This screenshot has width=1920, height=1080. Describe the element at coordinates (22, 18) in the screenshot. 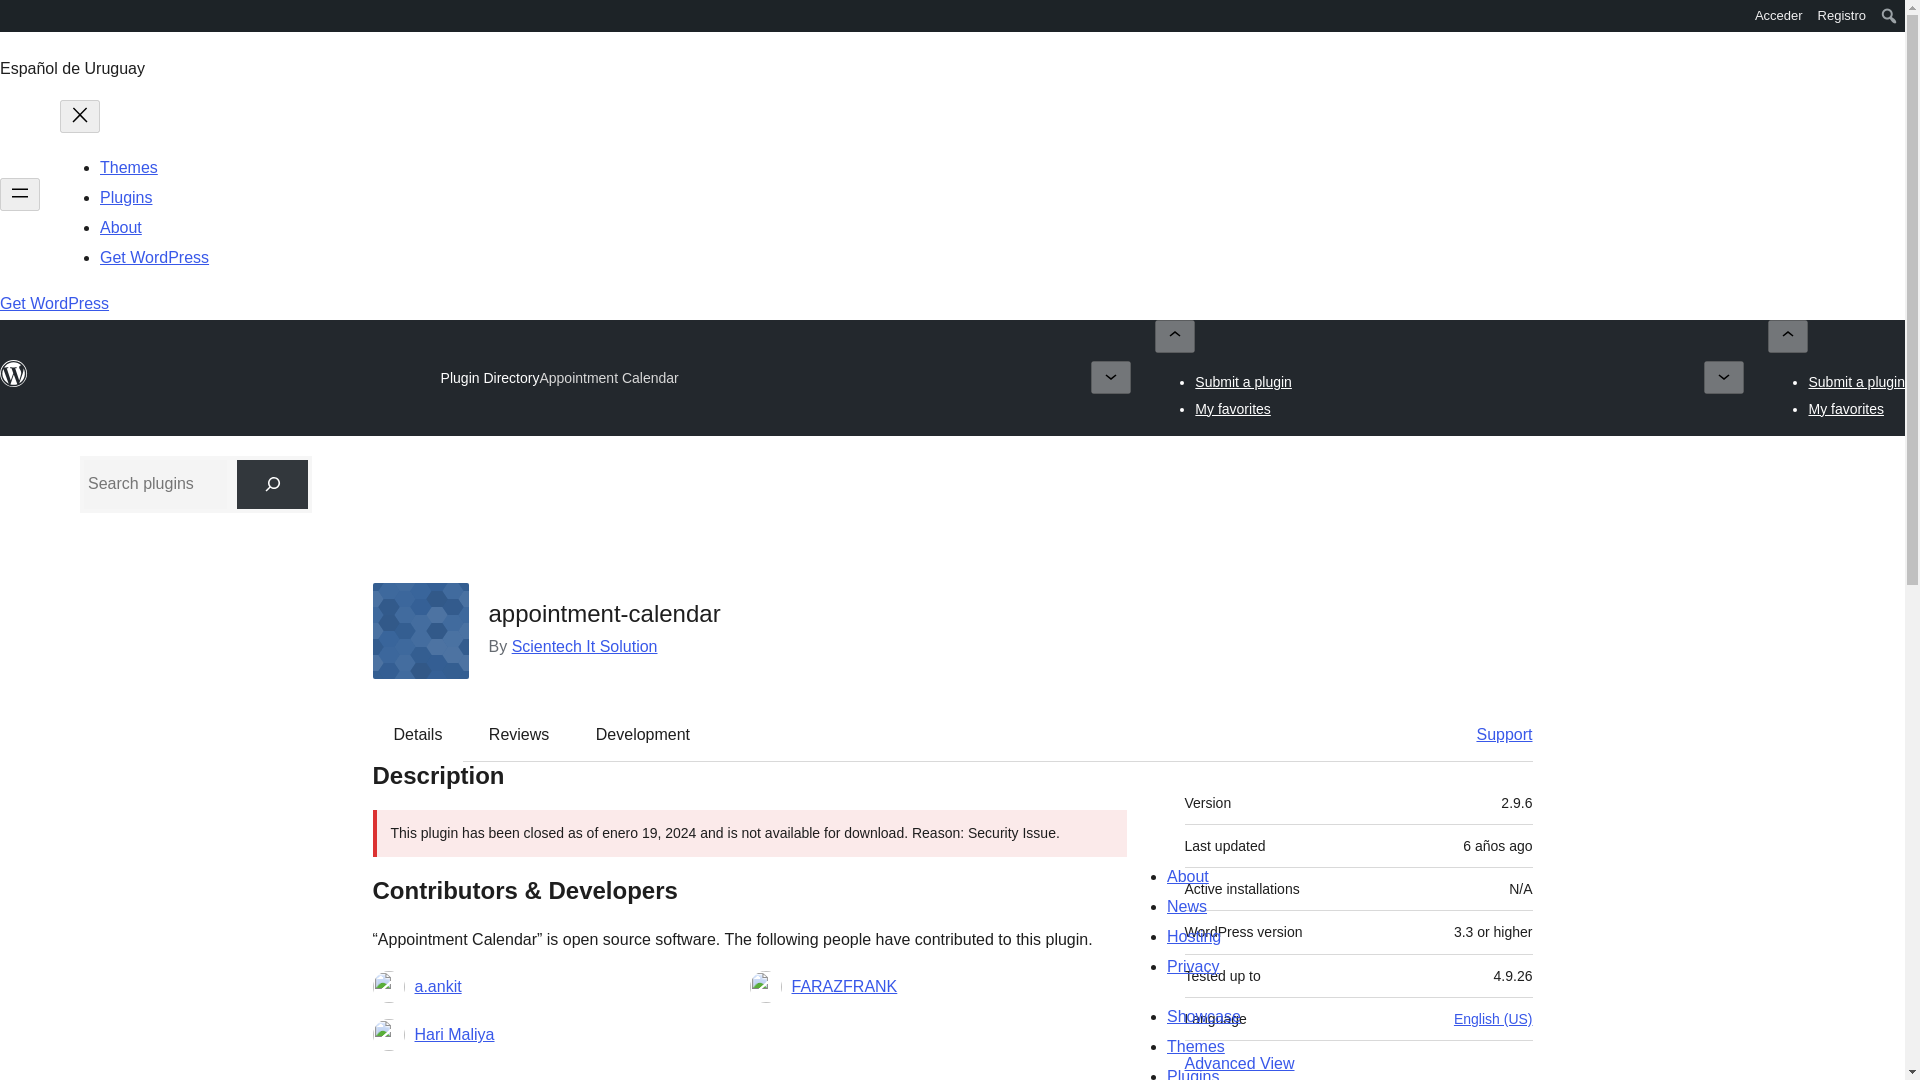

I see `Buscar` at that location.